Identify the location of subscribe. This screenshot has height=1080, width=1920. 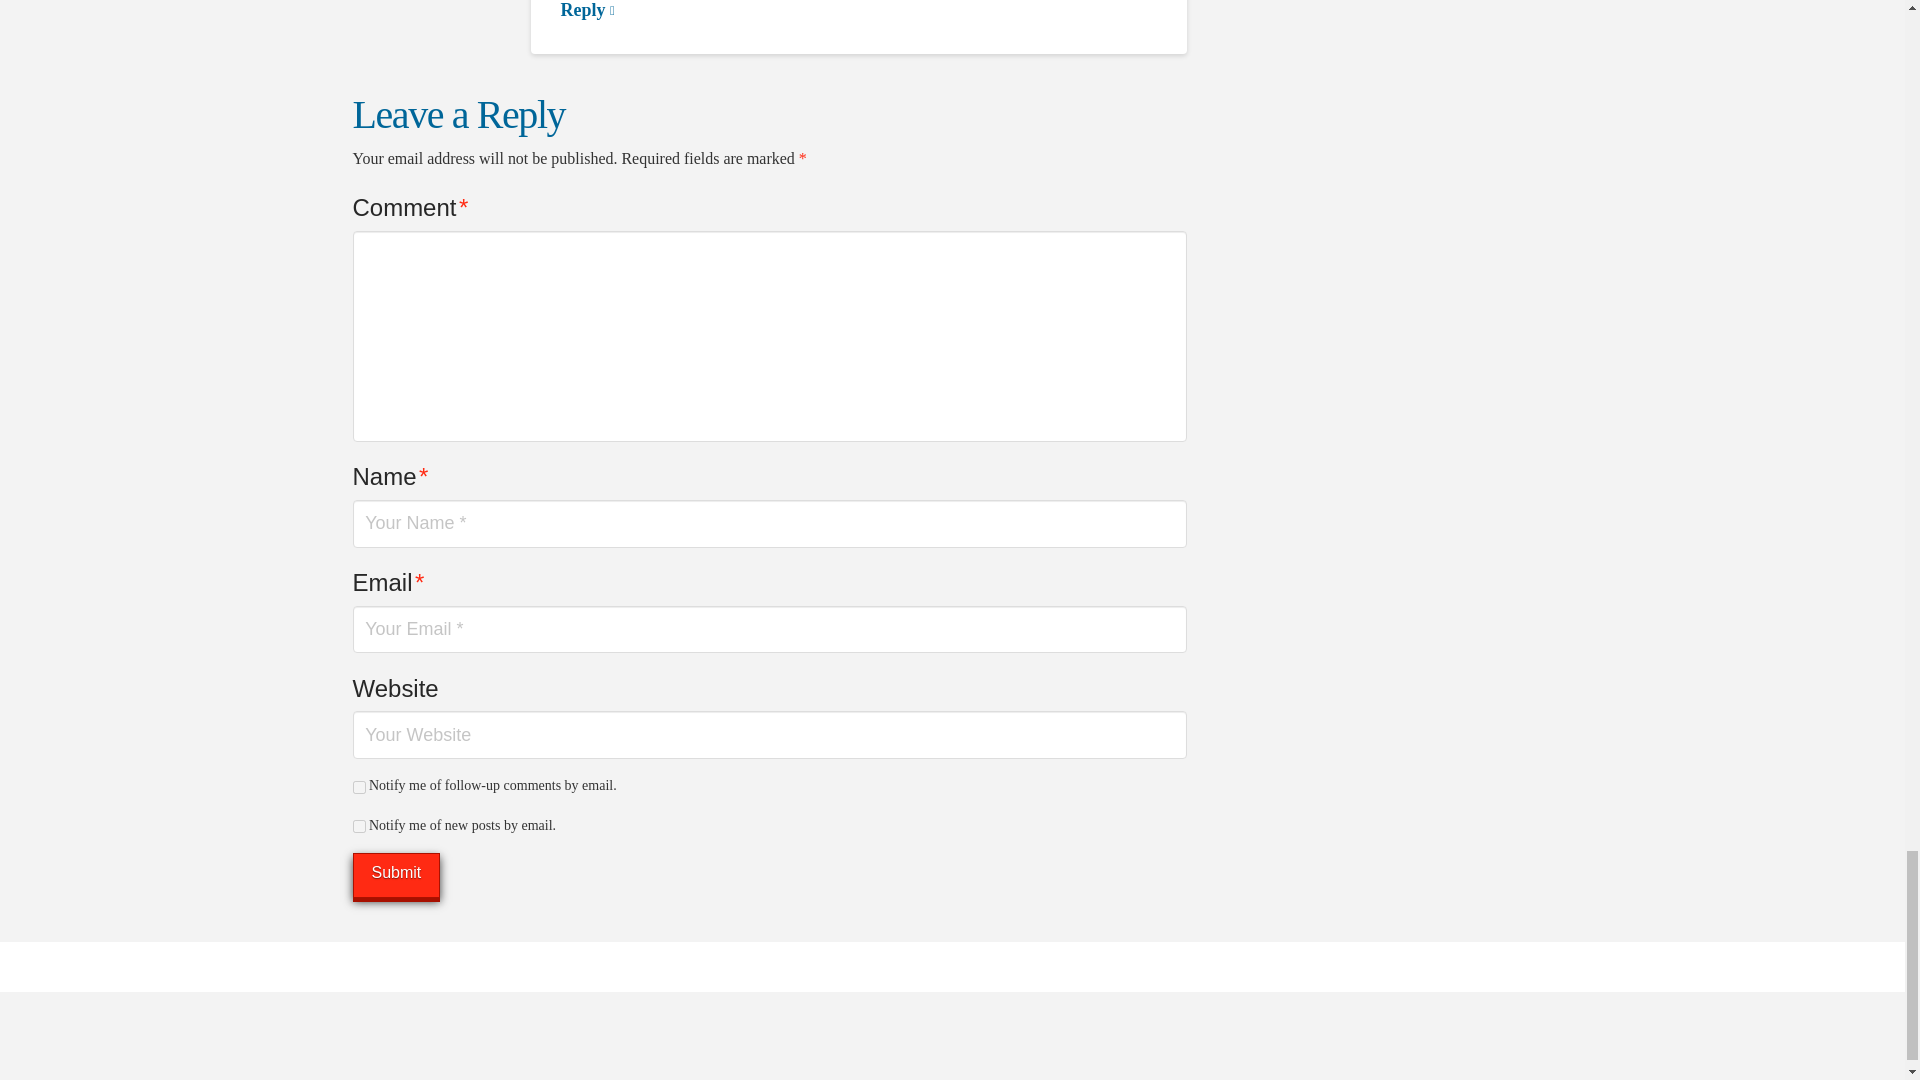
(358, 826).